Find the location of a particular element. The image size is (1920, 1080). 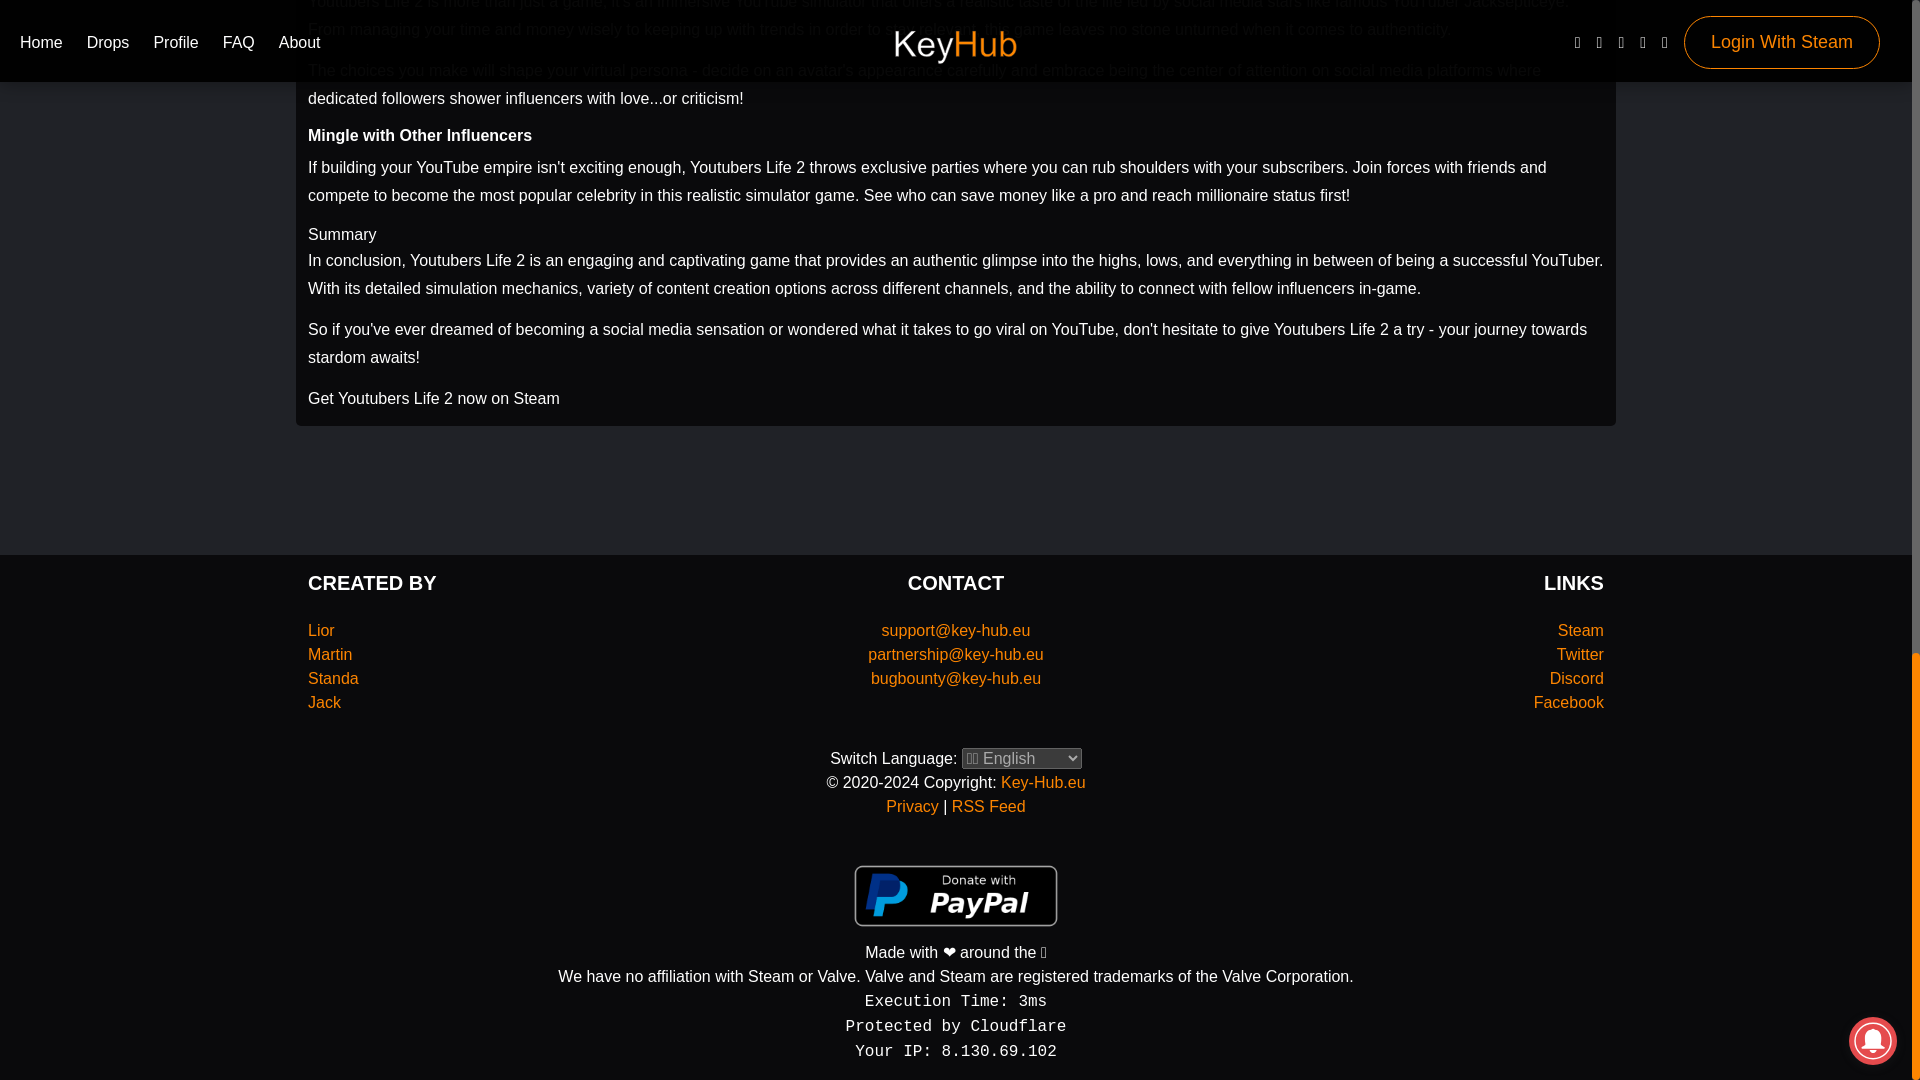

Discord is located at coordinates (1576, 678).